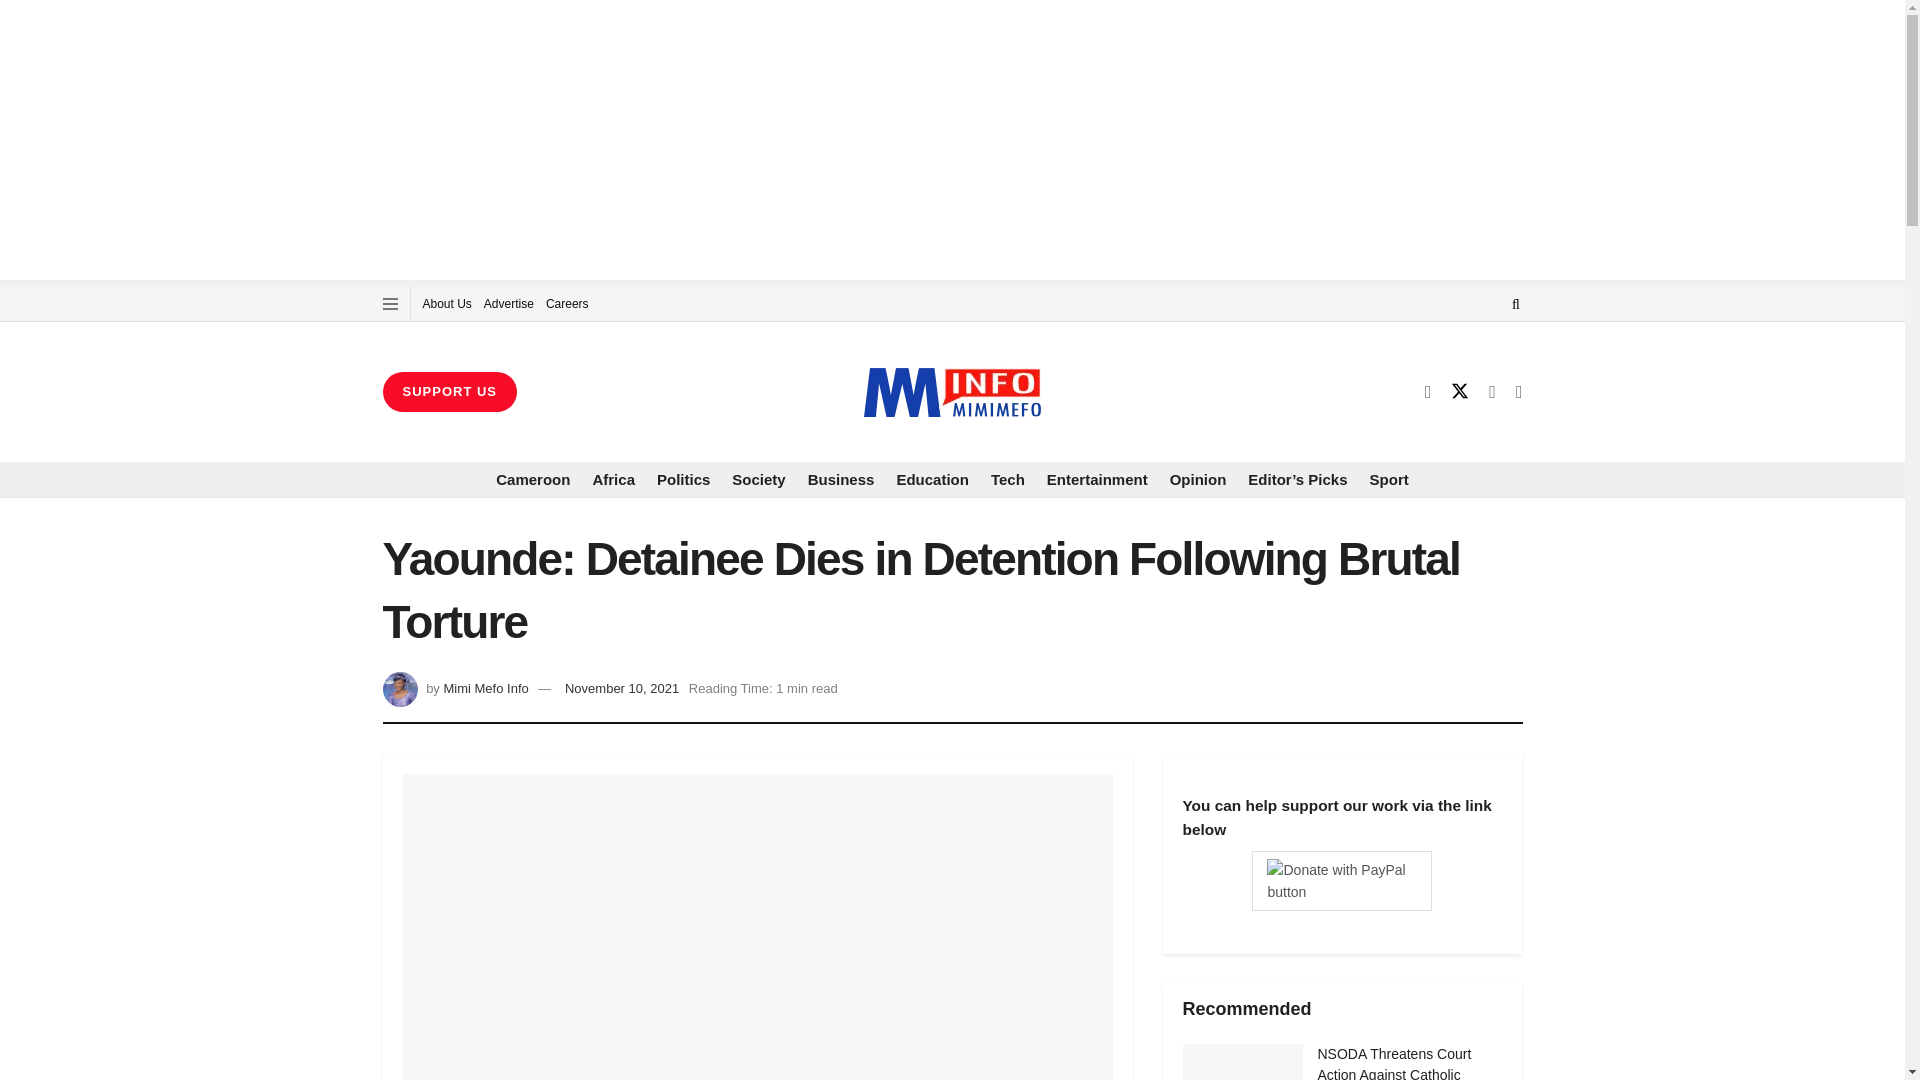 The image size is (1920, 1080). I want to click on PayPal - The safer, easier way to pay online!, so click(1342, 881).